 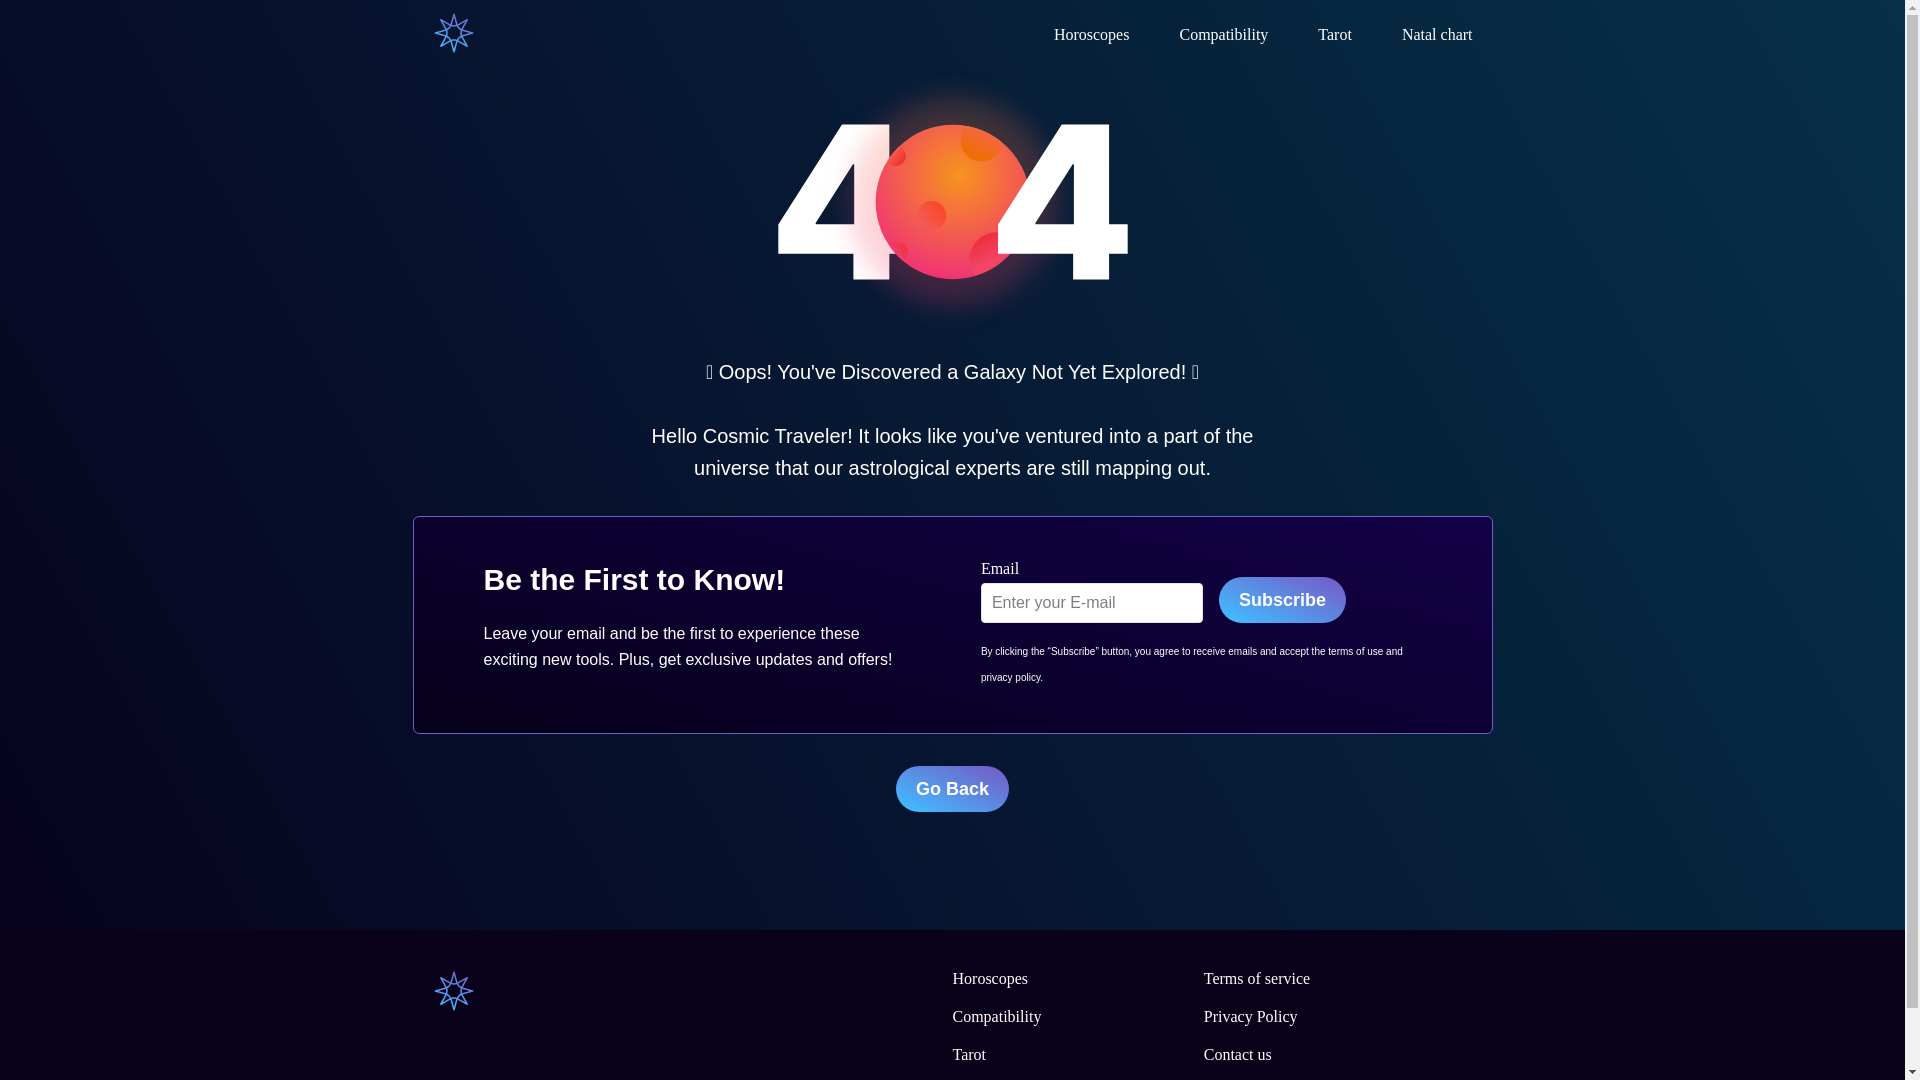 What do you see at coordinates (1282, 600) in the screenshot?
I see `Subscribe` at bounding box center [1282, 600].